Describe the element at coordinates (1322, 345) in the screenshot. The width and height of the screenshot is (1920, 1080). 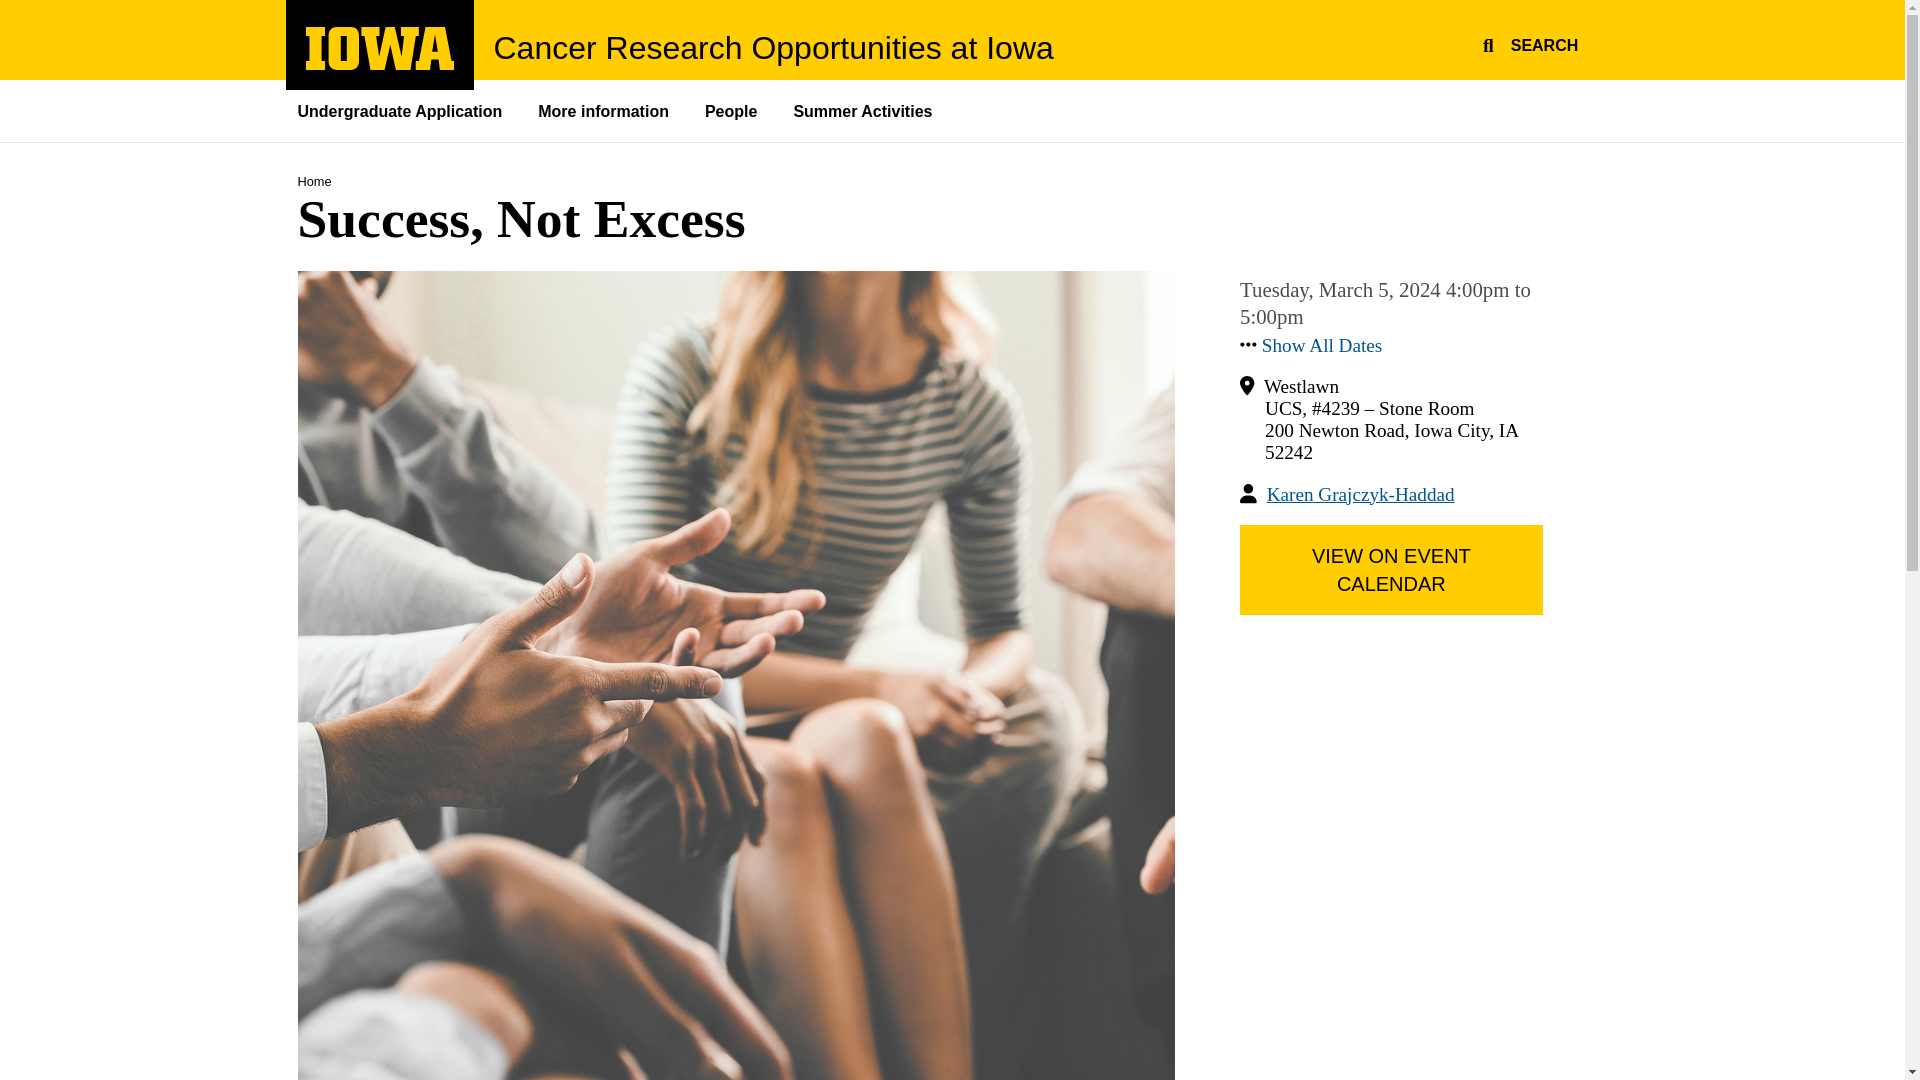
I see `More information` at that location.